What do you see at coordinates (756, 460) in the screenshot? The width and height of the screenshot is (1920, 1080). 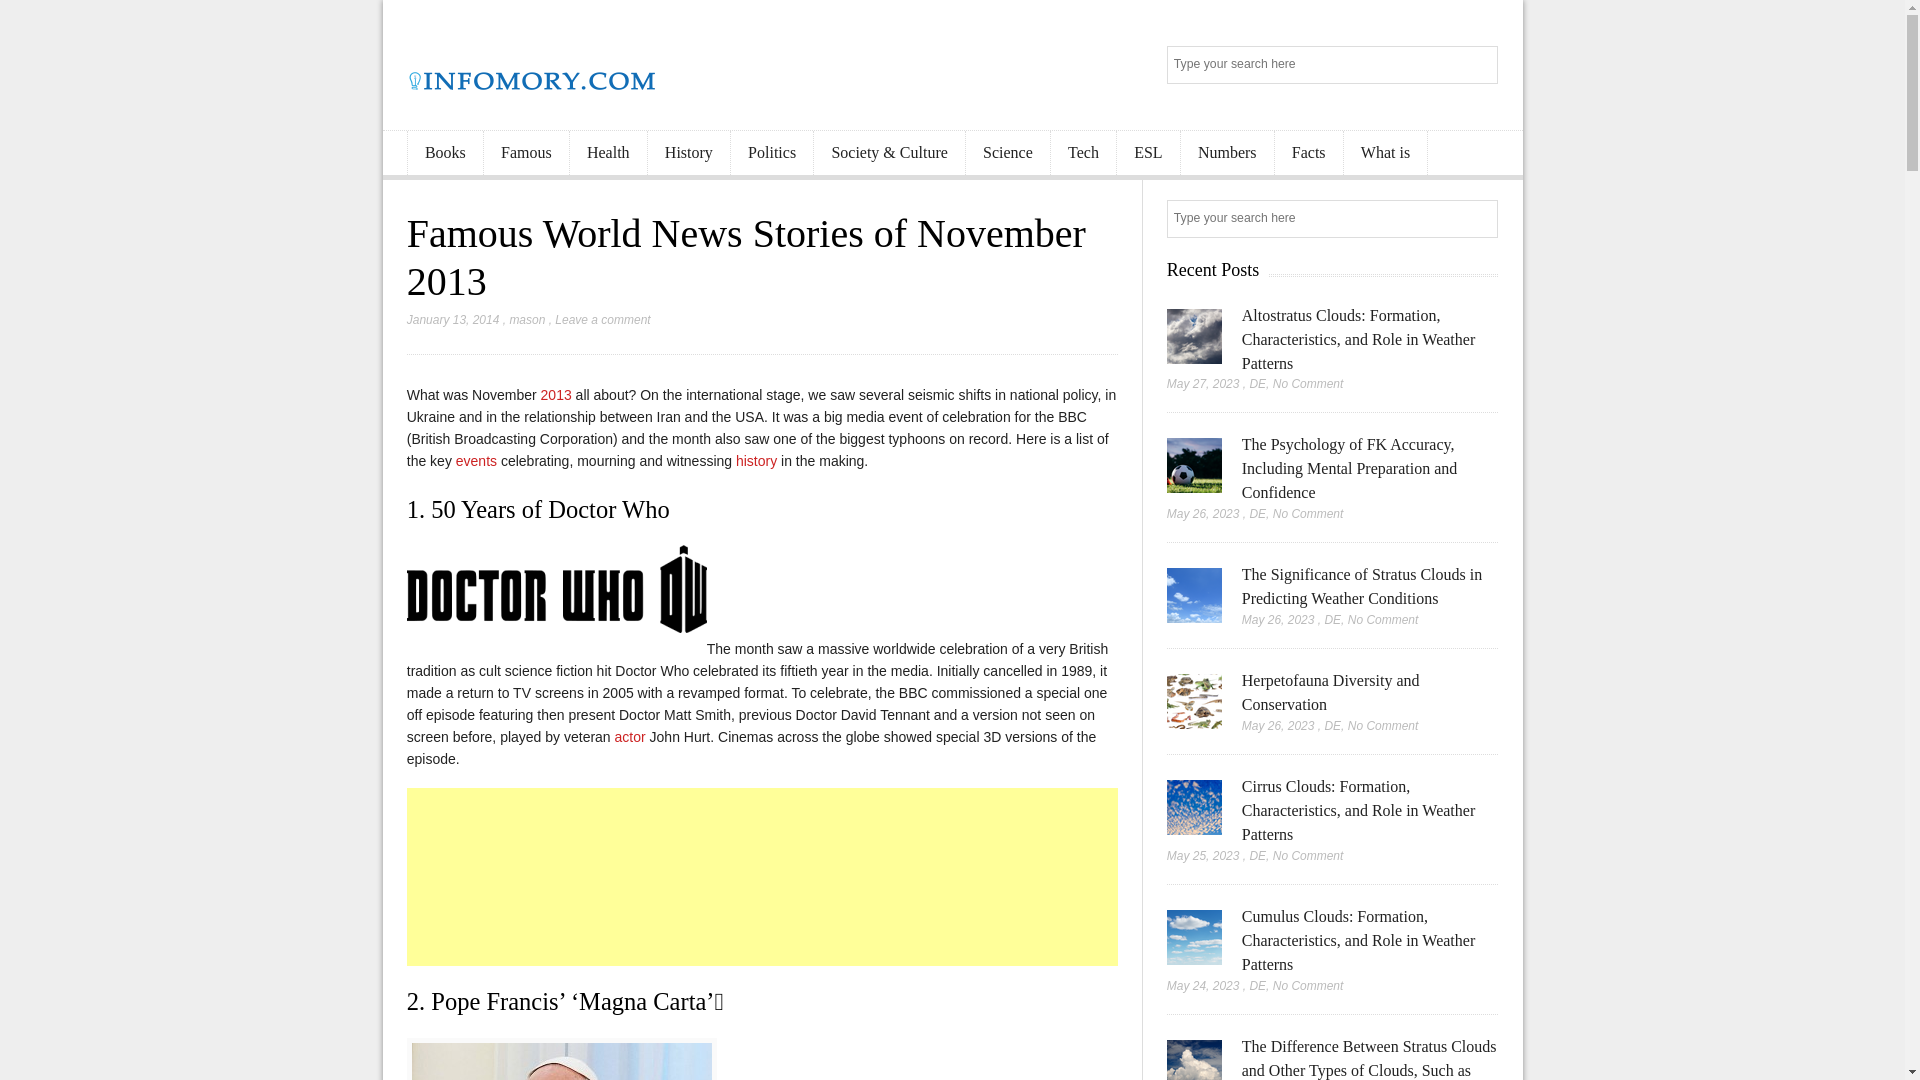 I see `history` at bounding box center [756, 460].